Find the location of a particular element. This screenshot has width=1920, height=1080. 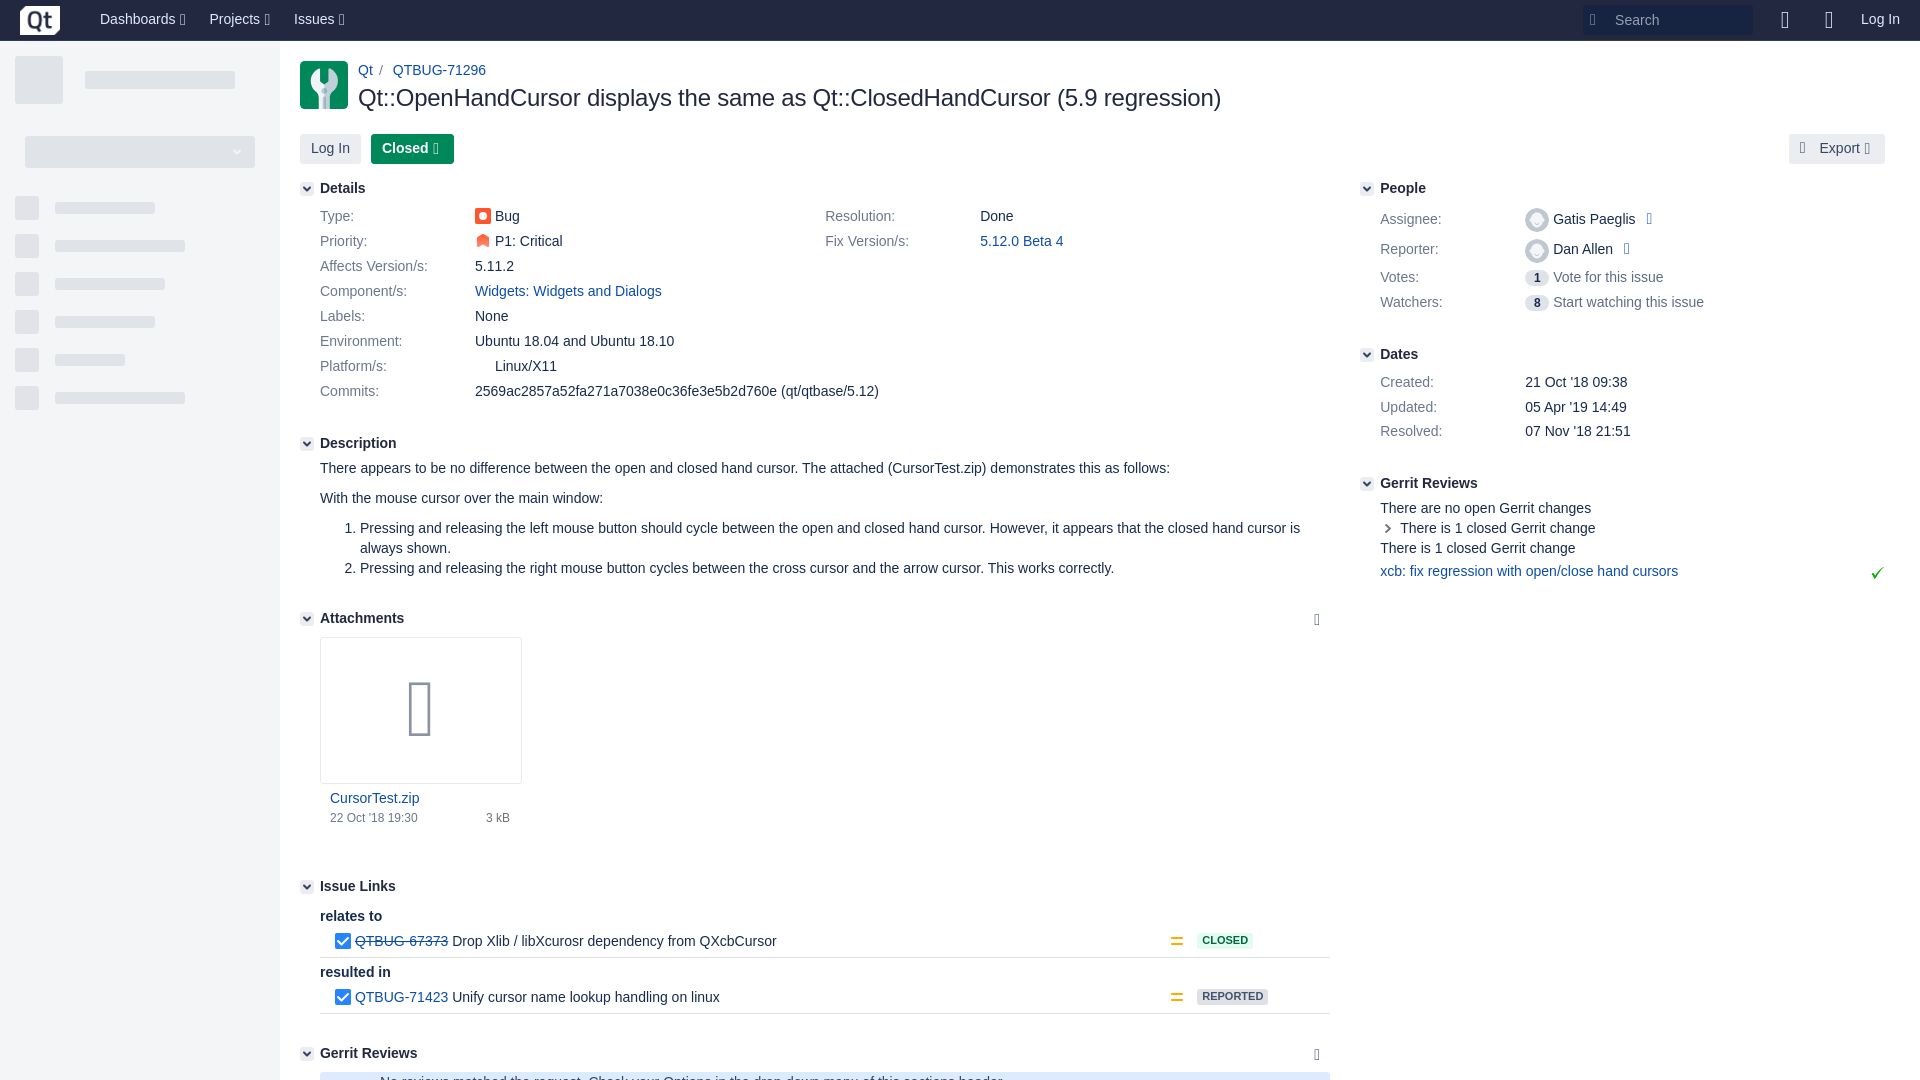

Qt is located at coordinates (364, 69).